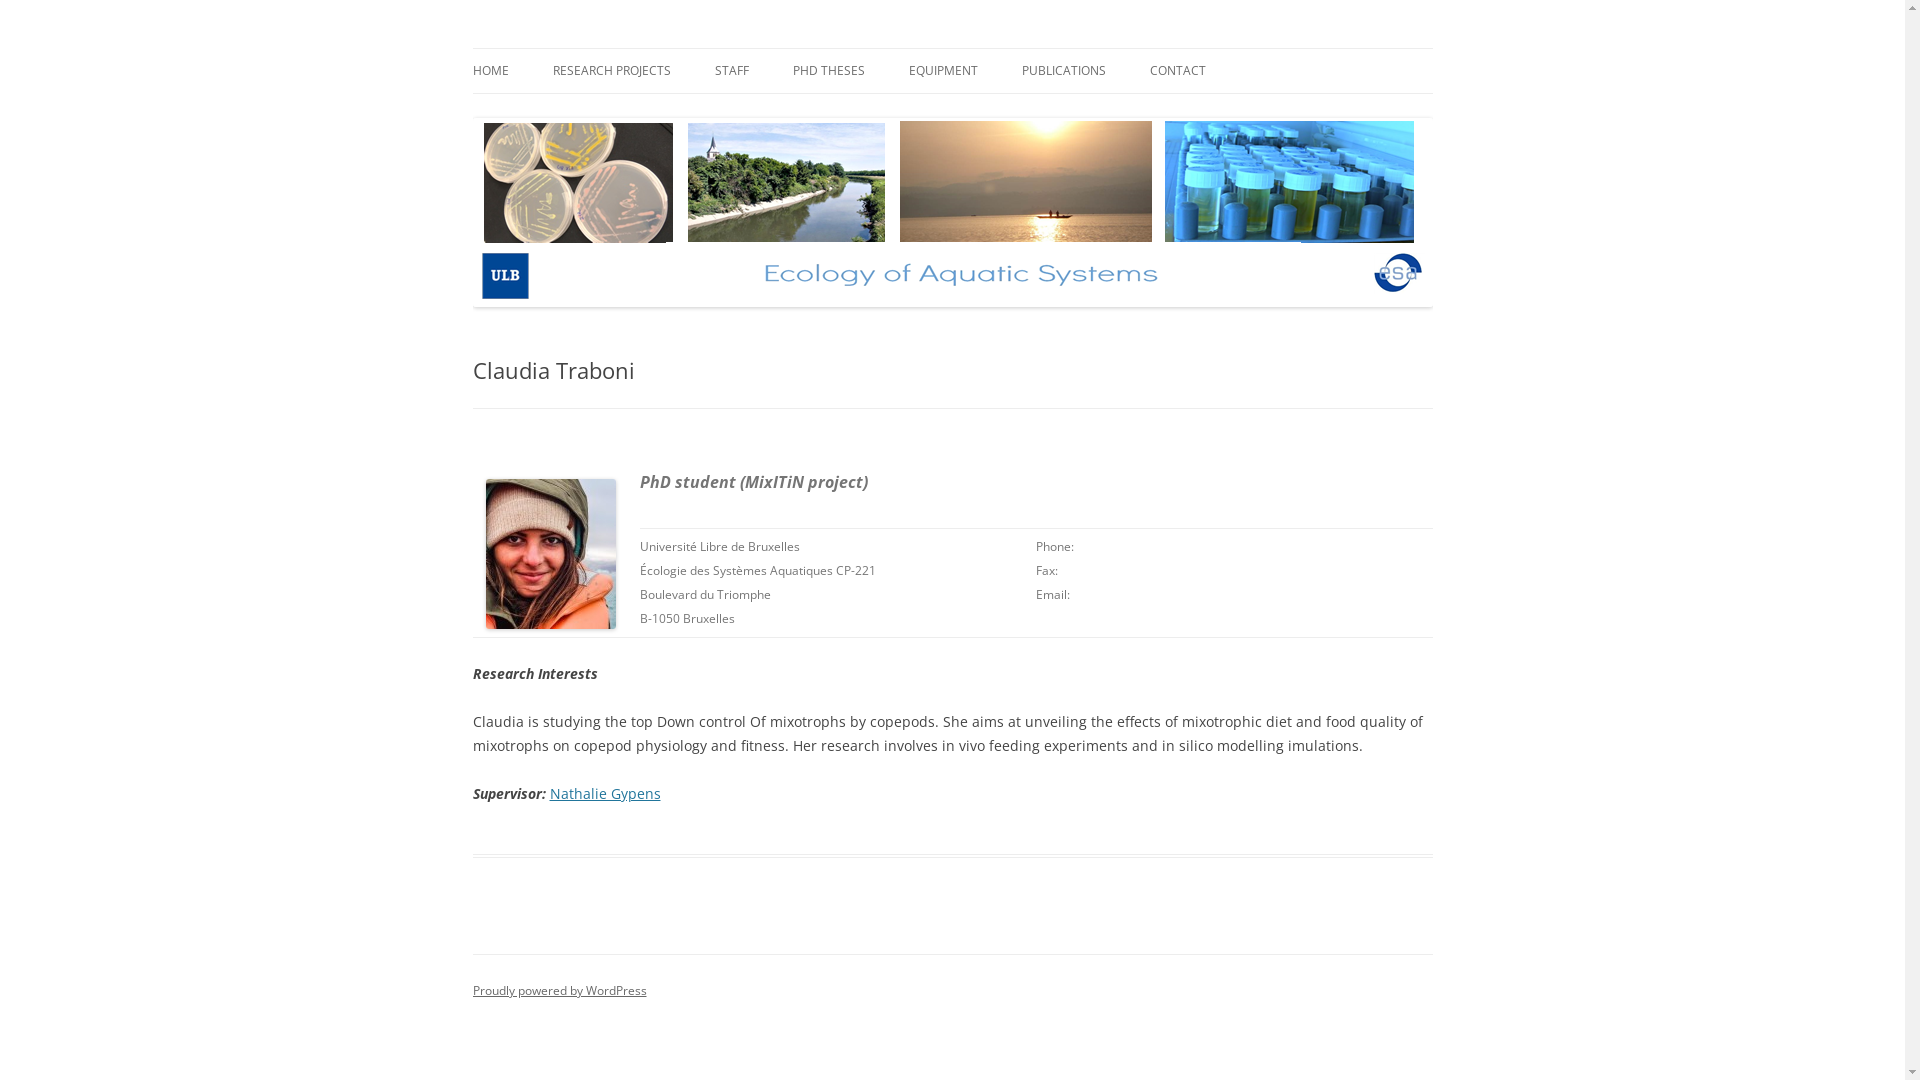 The height and width of the screenshot is (1080, 1920). What do you see at coordinates (490, 71) in the screenshot?
I see `HOME` at bounding box center [490, 71].